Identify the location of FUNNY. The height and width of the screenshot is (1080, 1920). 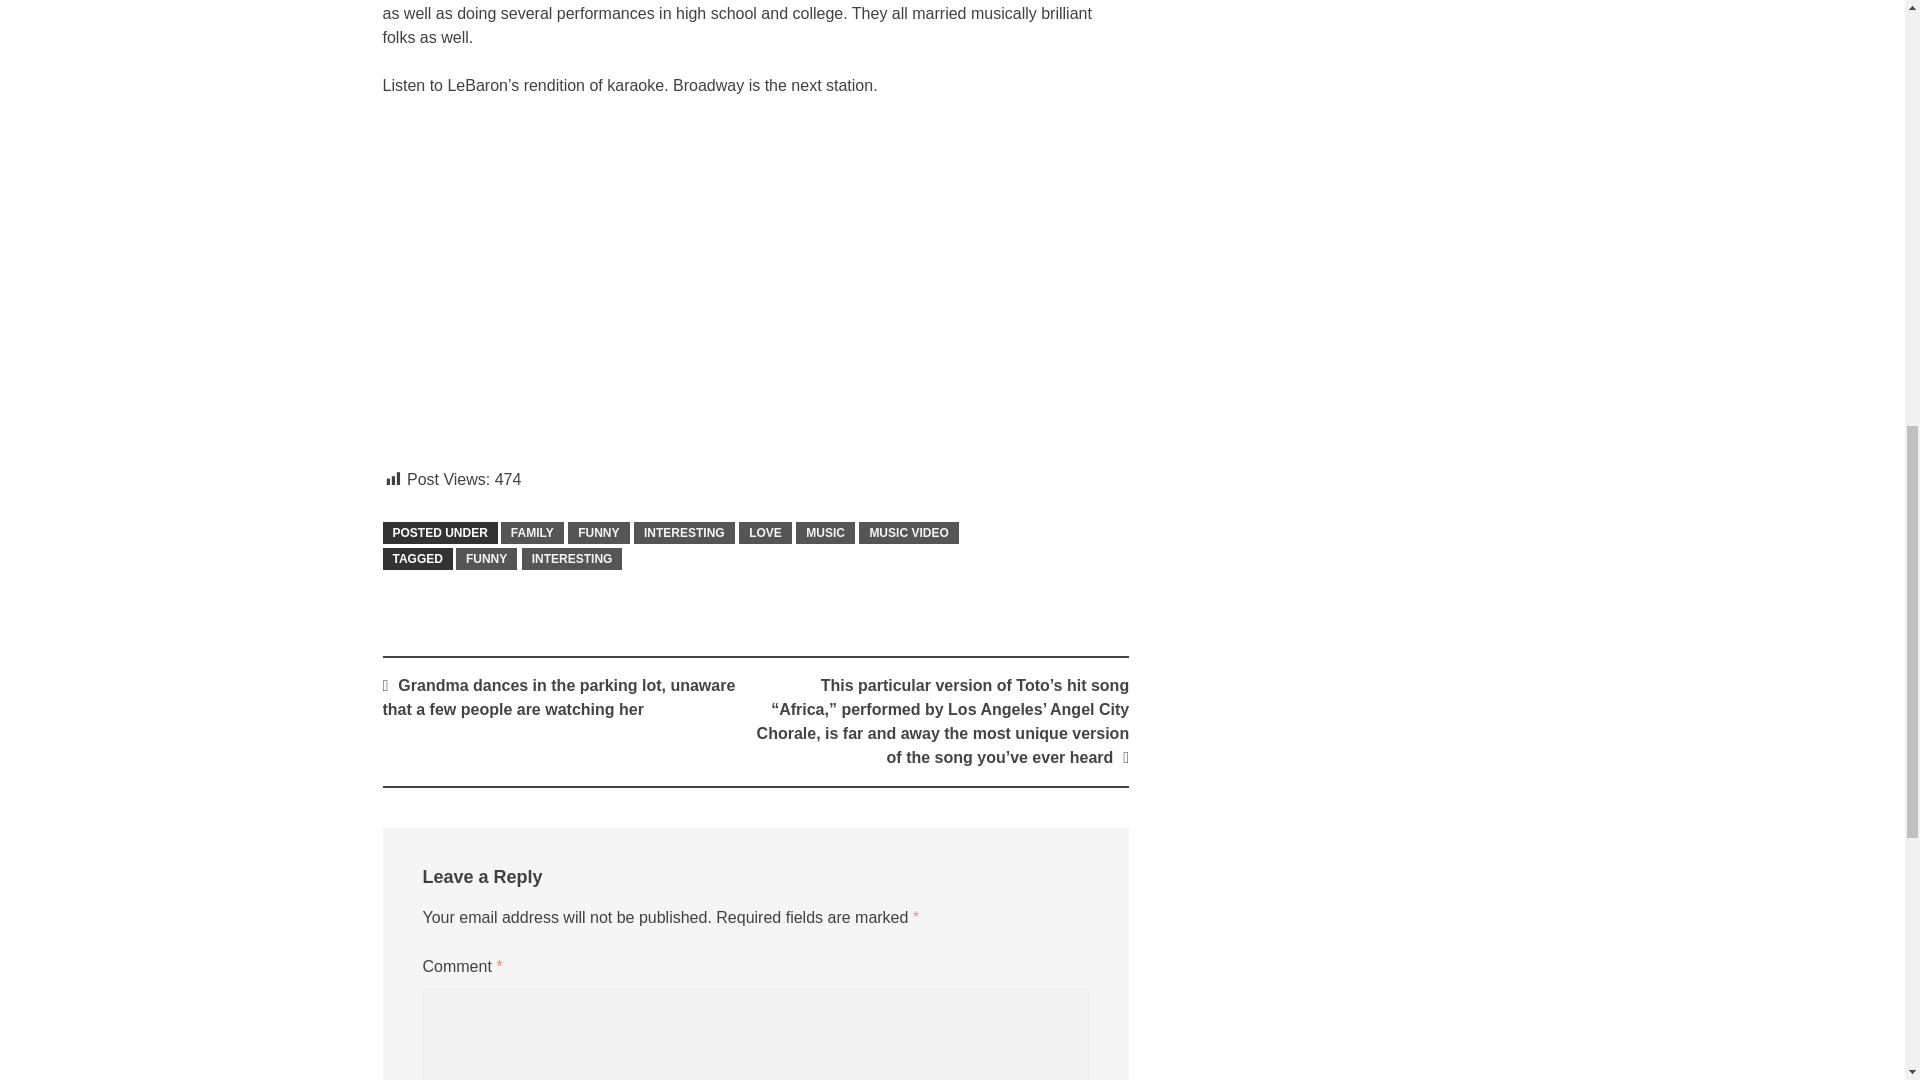
(486, 558).